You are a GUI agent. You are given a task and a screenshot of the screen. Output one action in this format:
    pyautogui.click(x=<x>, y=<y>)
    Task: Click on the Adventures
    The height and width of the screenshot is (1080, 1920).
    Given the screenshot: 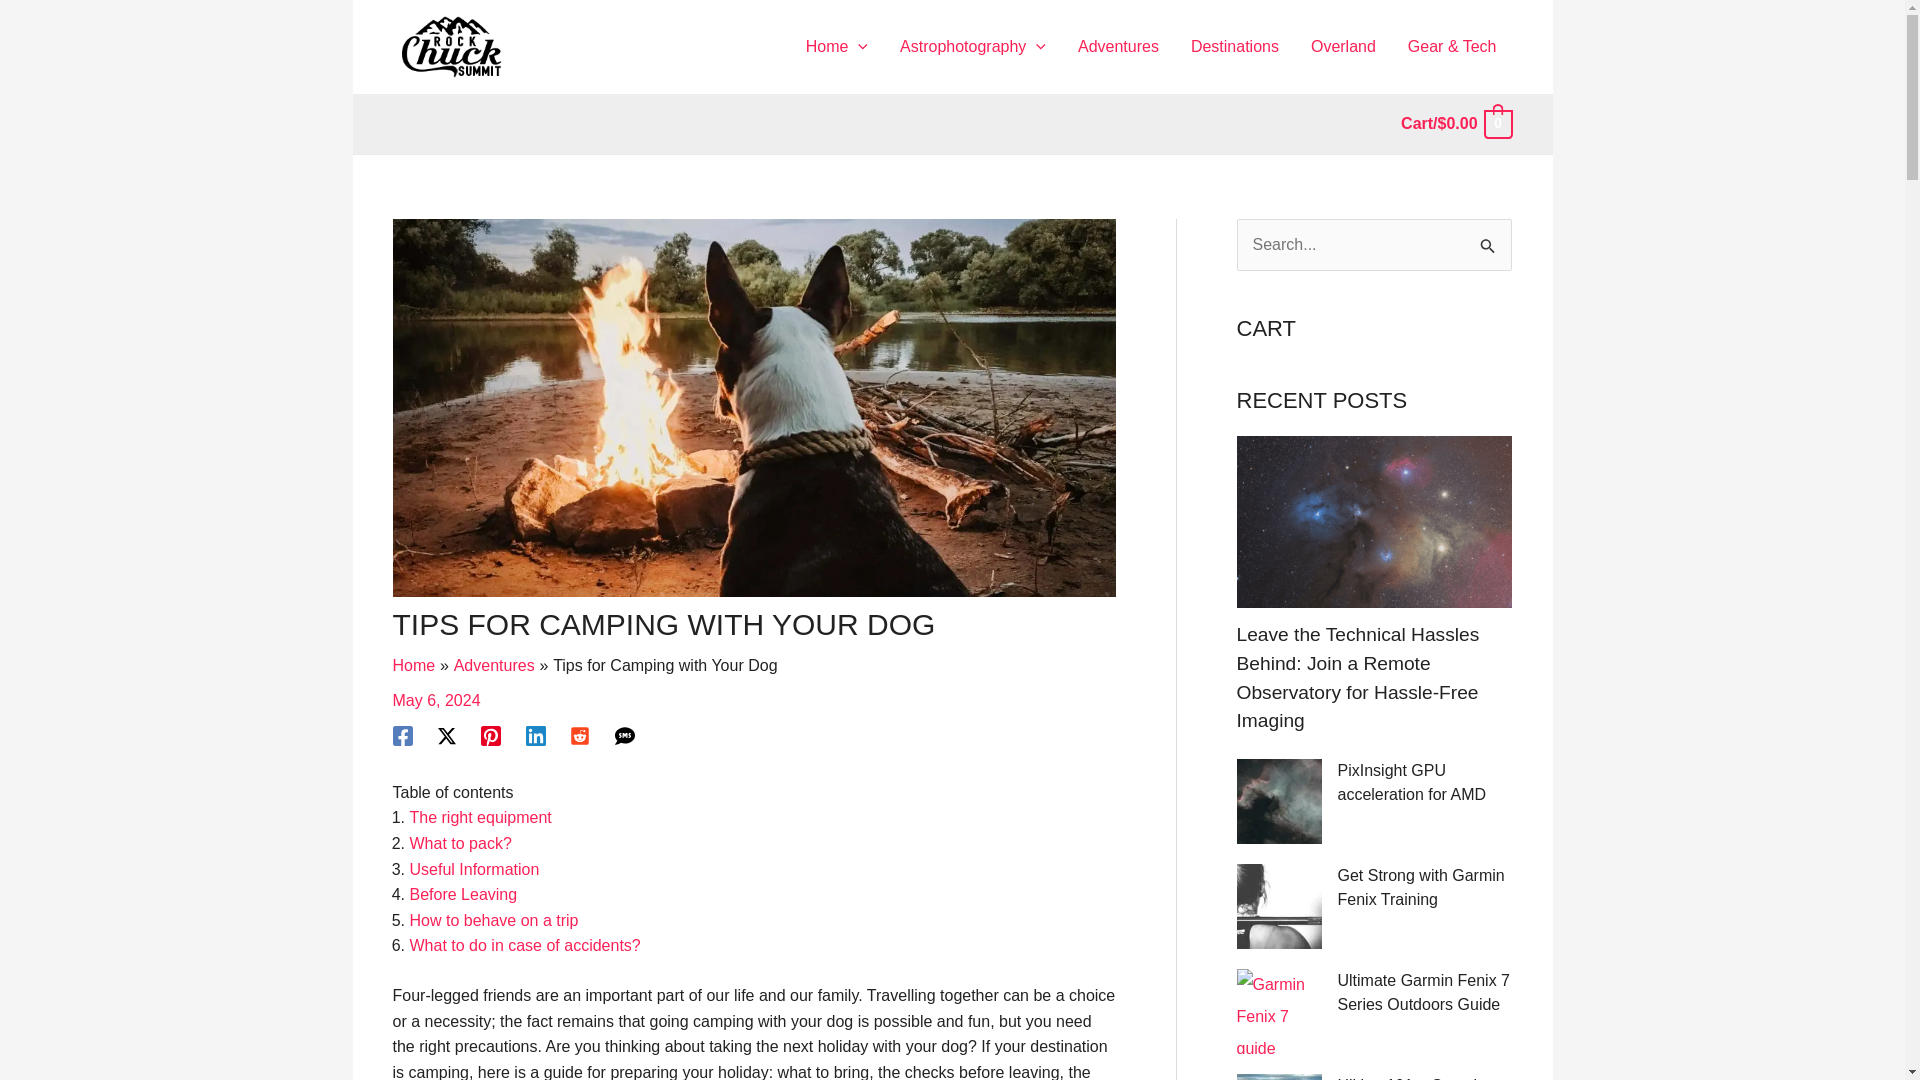 What is the action you would take?
    pyautogui.click(x=494, y=664)
    